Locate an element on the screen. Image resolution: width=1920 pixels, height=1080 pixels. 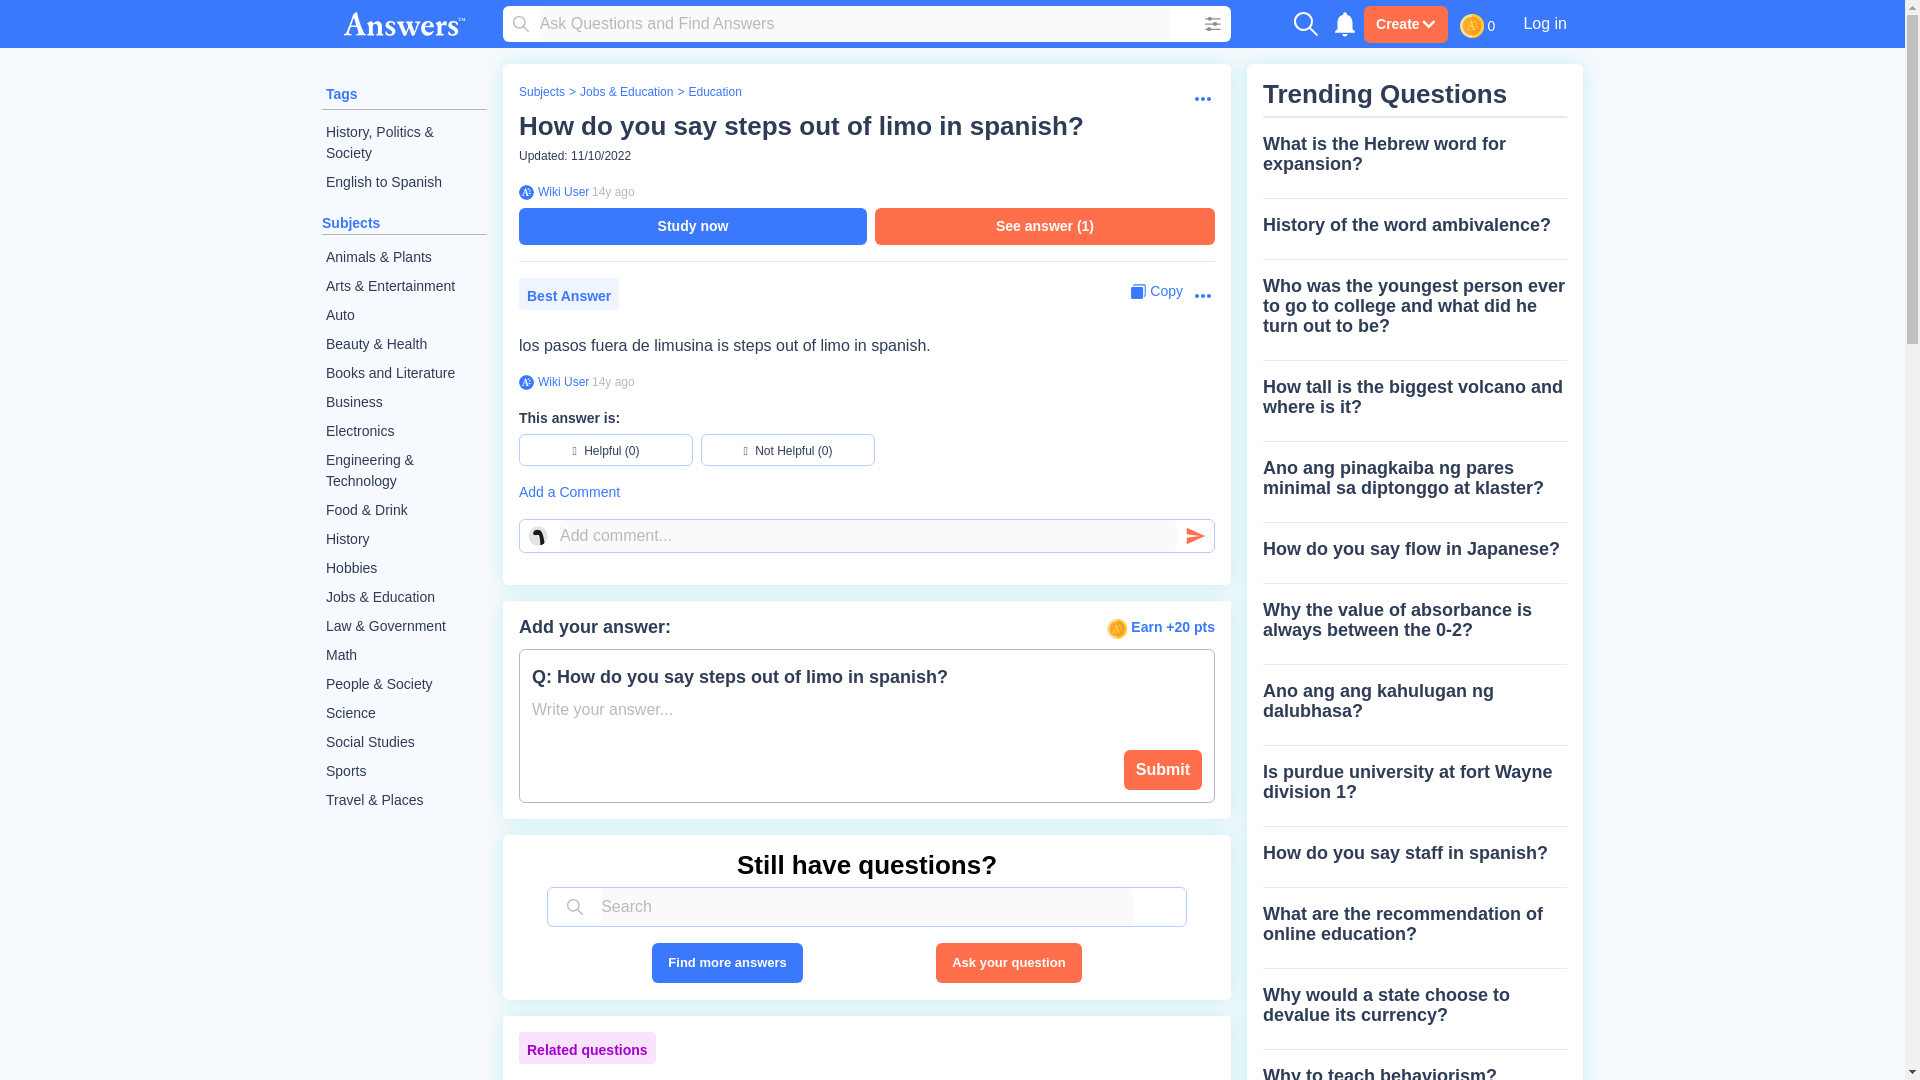
Auto is located at coordinates (404, 316).